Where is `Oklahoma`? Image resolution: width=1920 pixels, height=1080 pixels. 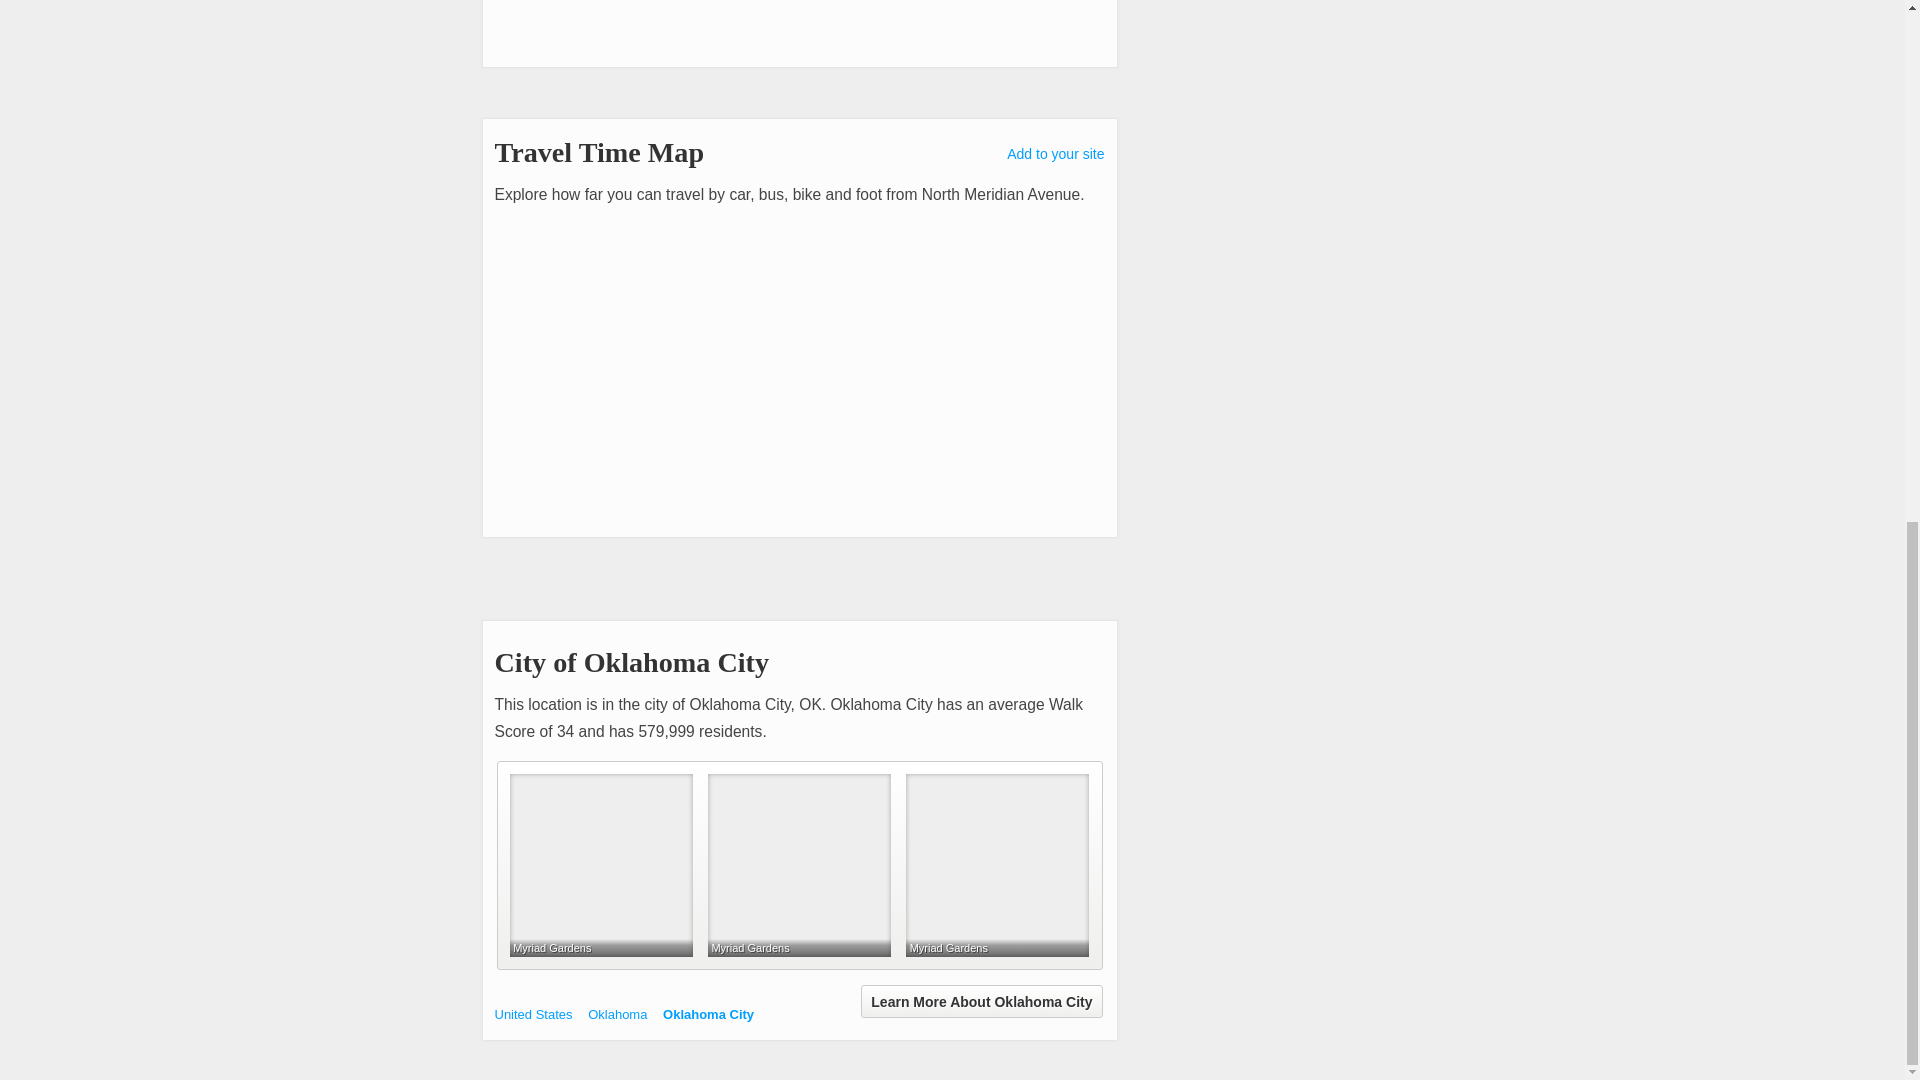
Oklahoma is located at coordinates (617, 1014).